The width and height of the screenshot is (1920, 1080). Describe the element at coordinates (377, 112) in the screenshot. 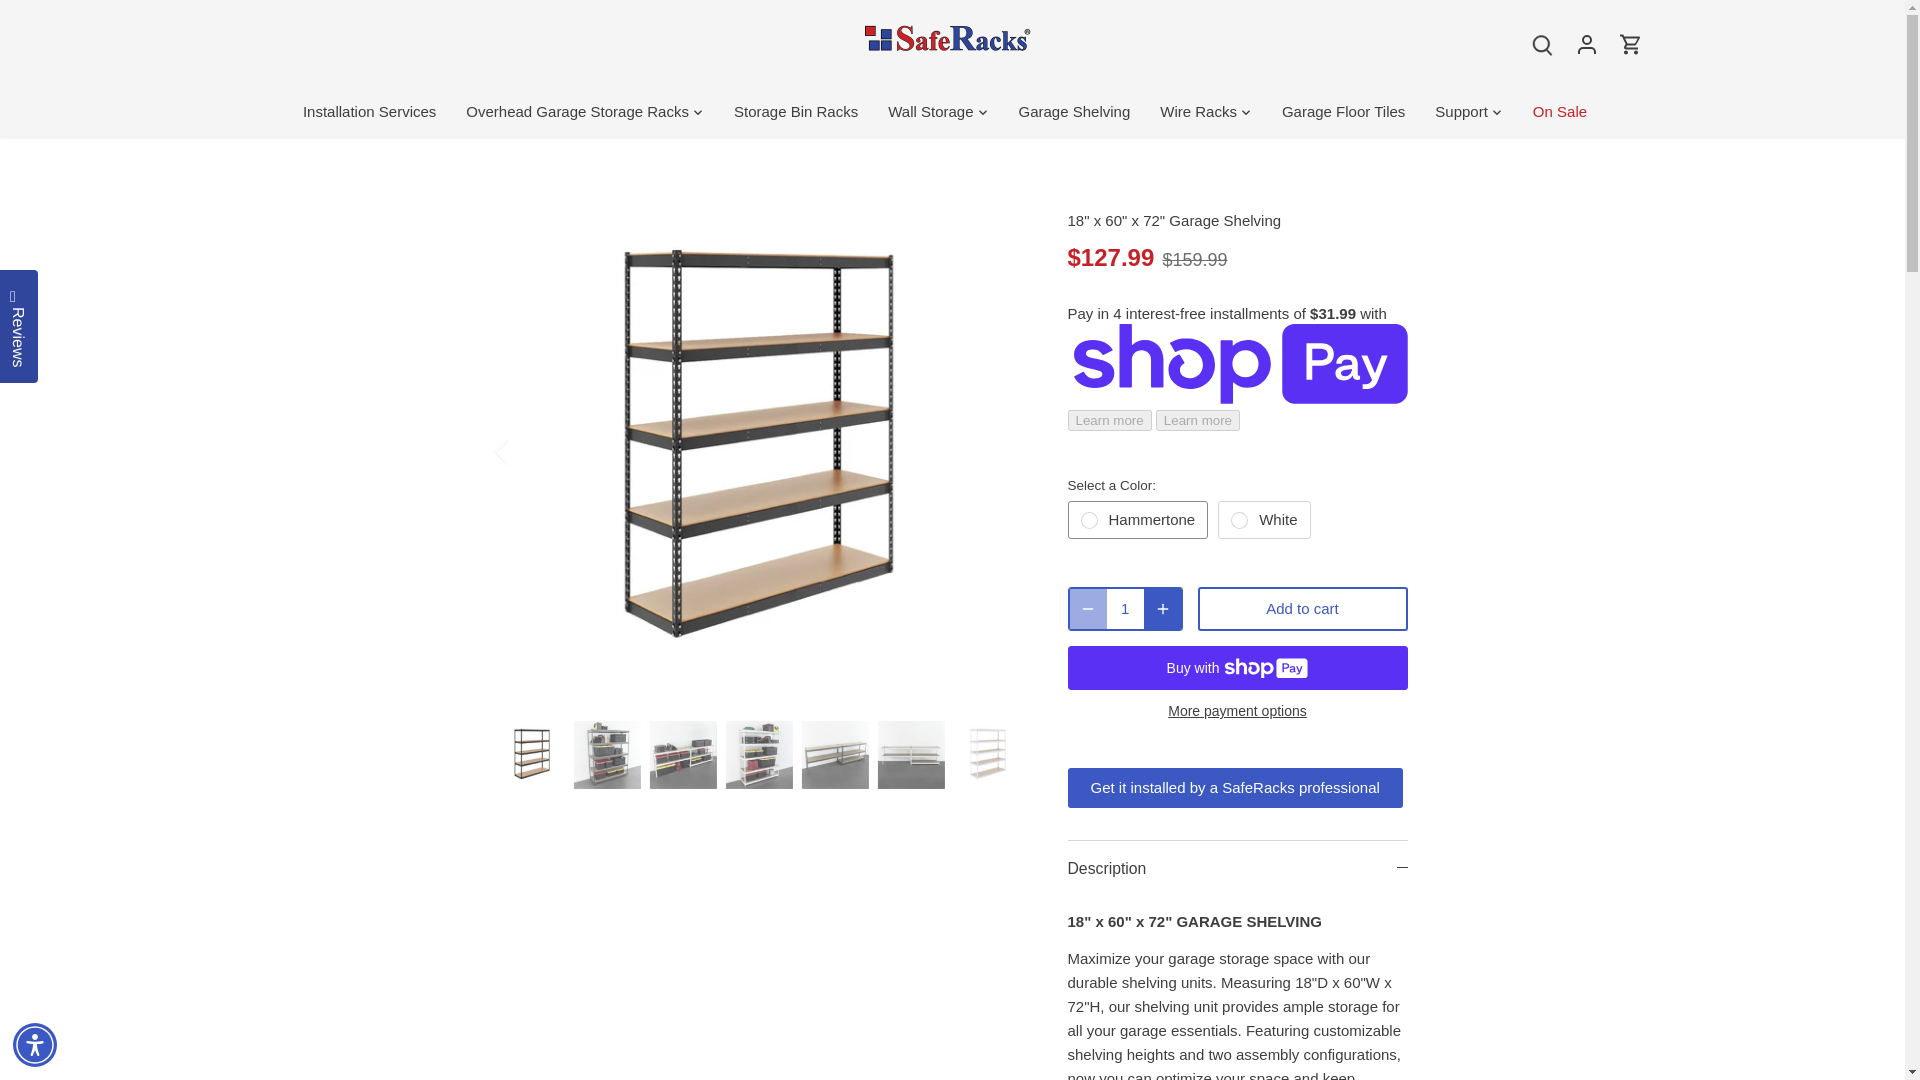

I see `Installation Services` at that location.